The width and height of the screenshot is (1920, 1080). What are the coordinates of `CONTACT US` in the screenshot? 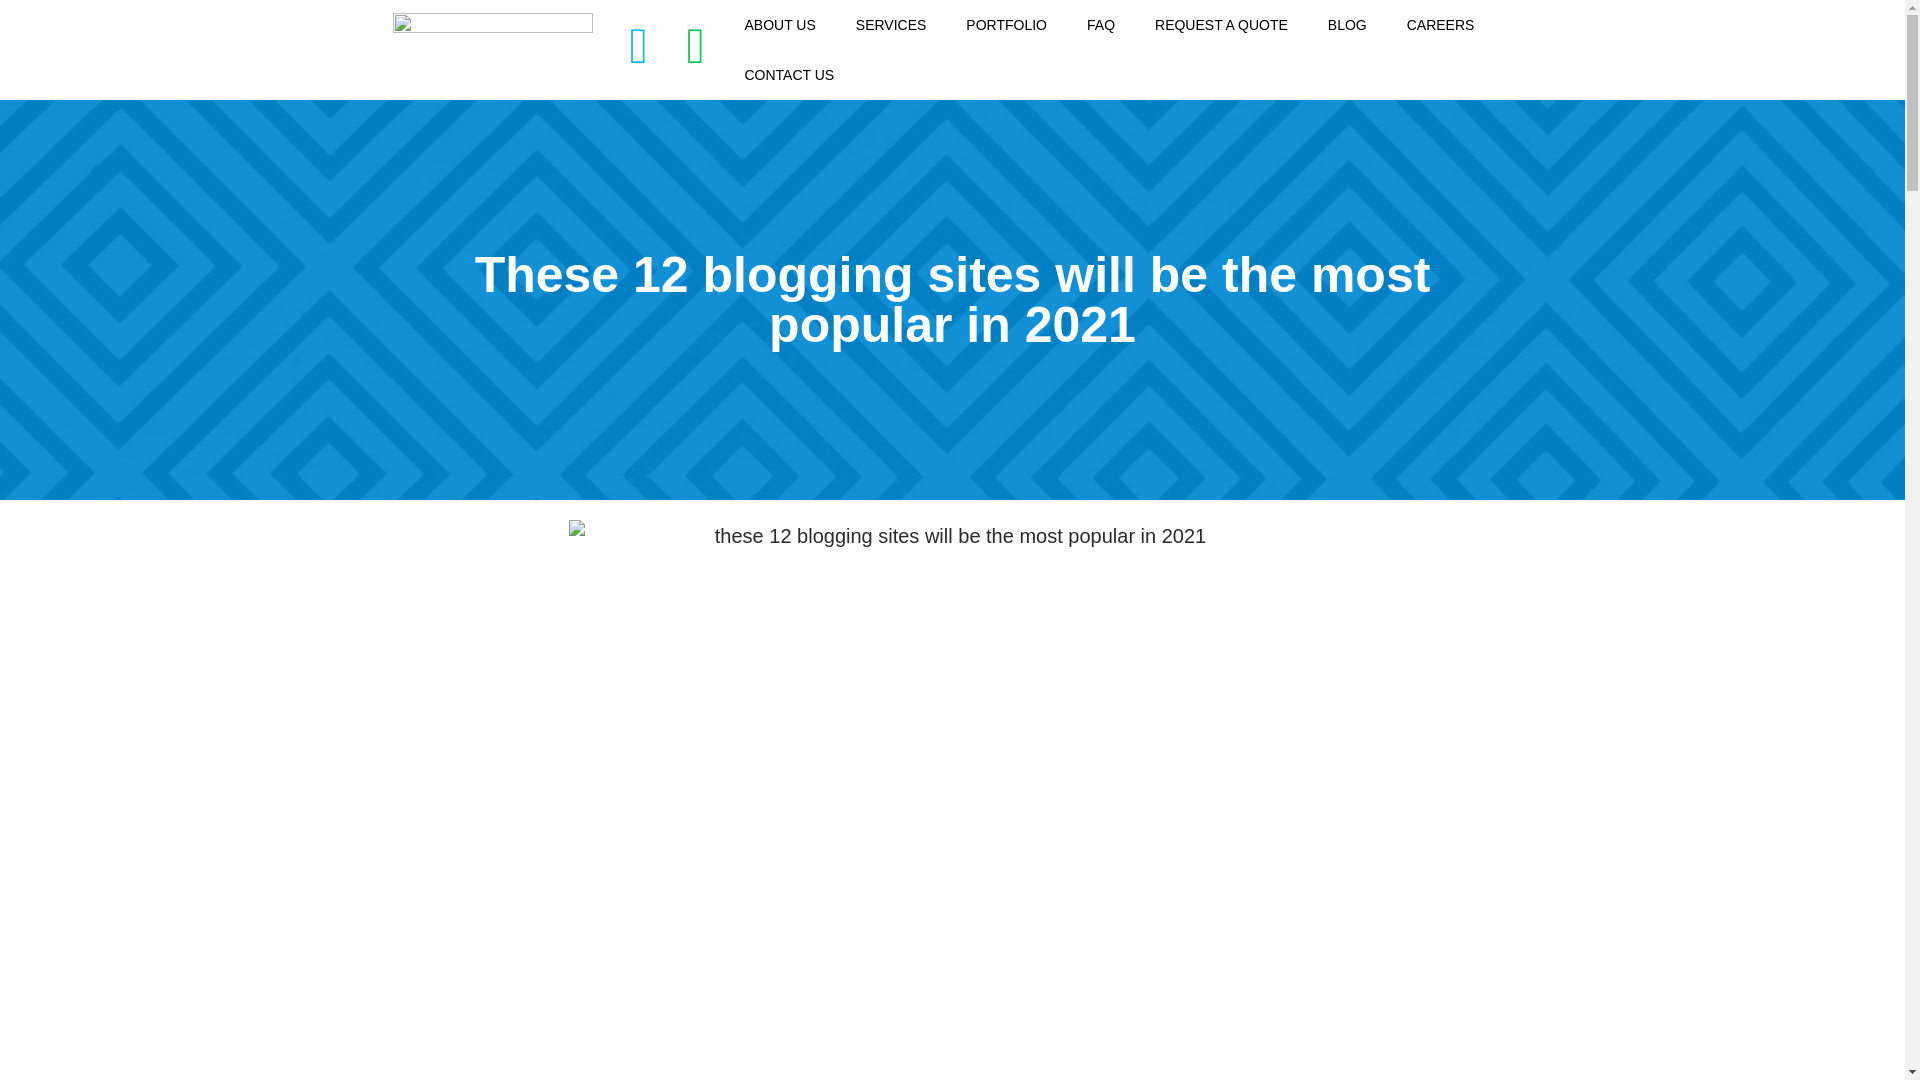 It's located at (788, 74).